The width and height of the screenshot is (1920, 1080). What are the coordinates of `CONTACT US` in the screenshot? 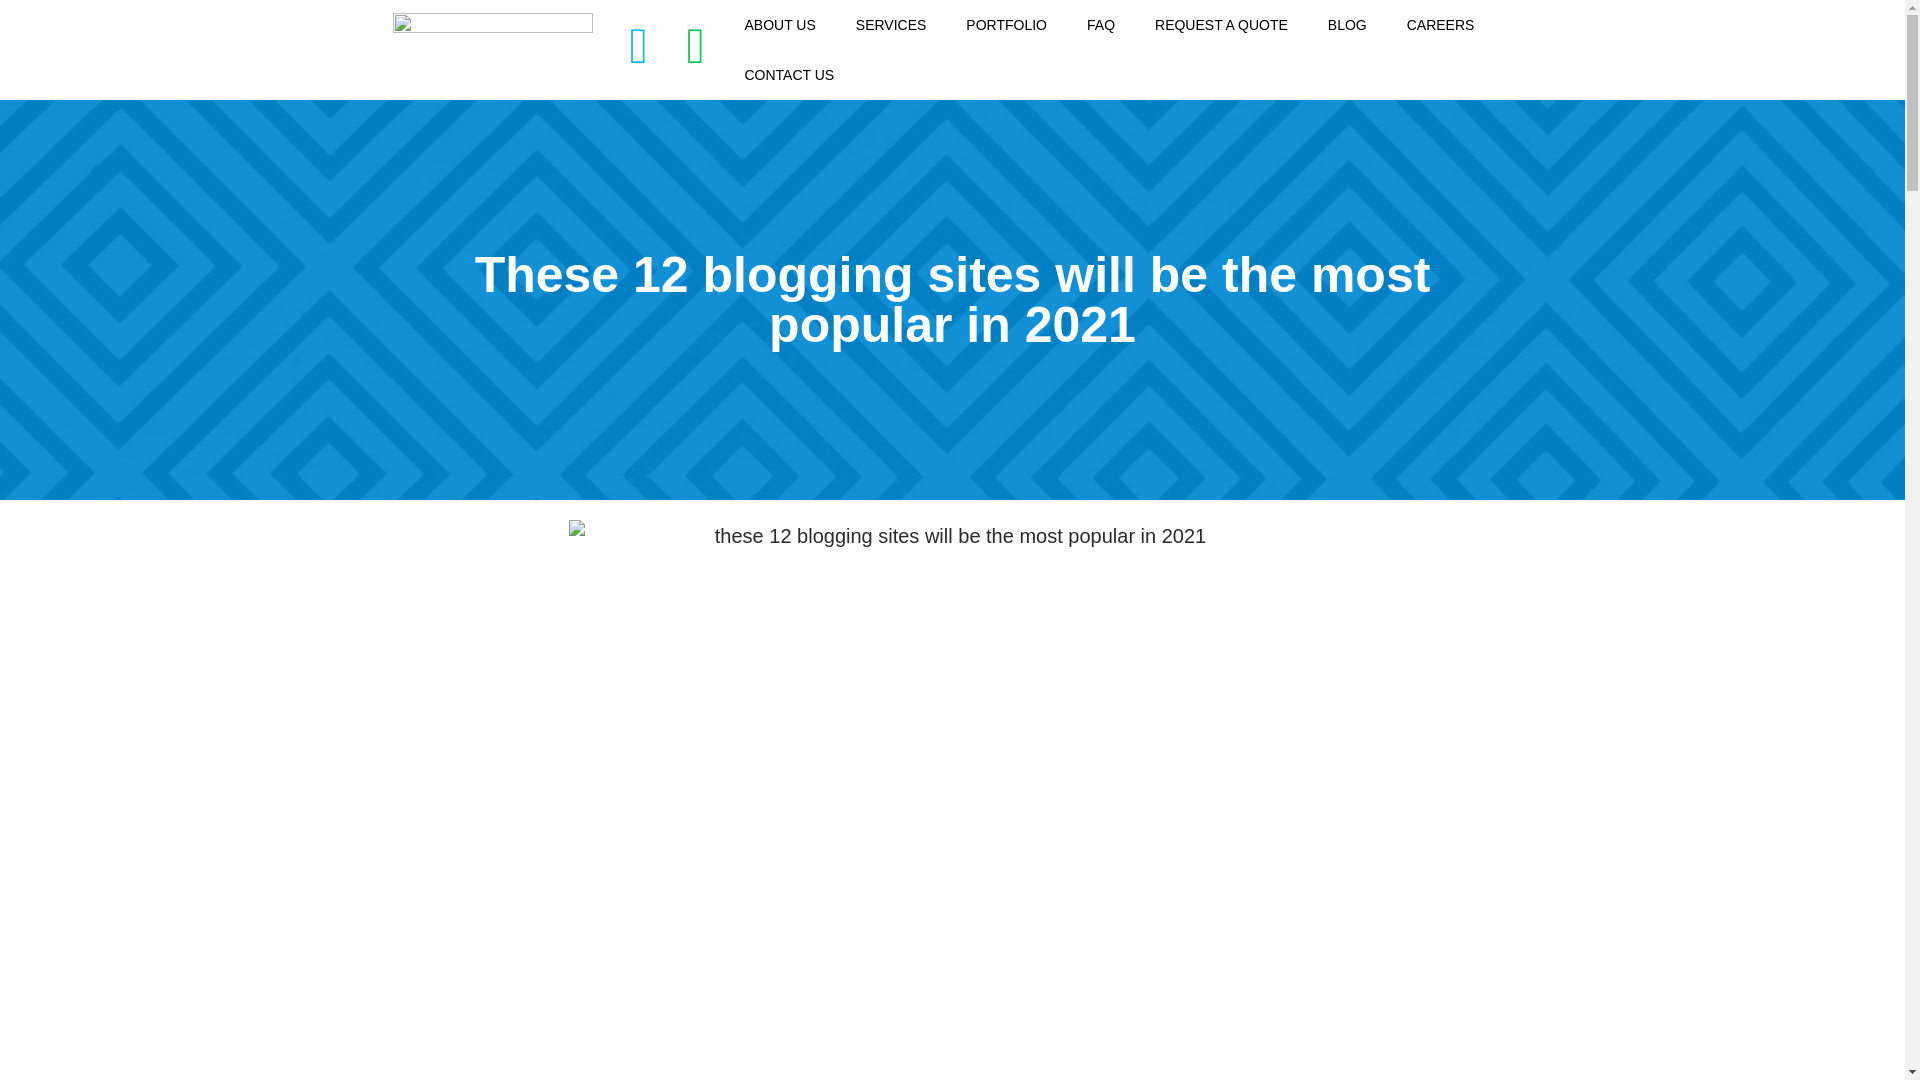 It's located at (788, 74).